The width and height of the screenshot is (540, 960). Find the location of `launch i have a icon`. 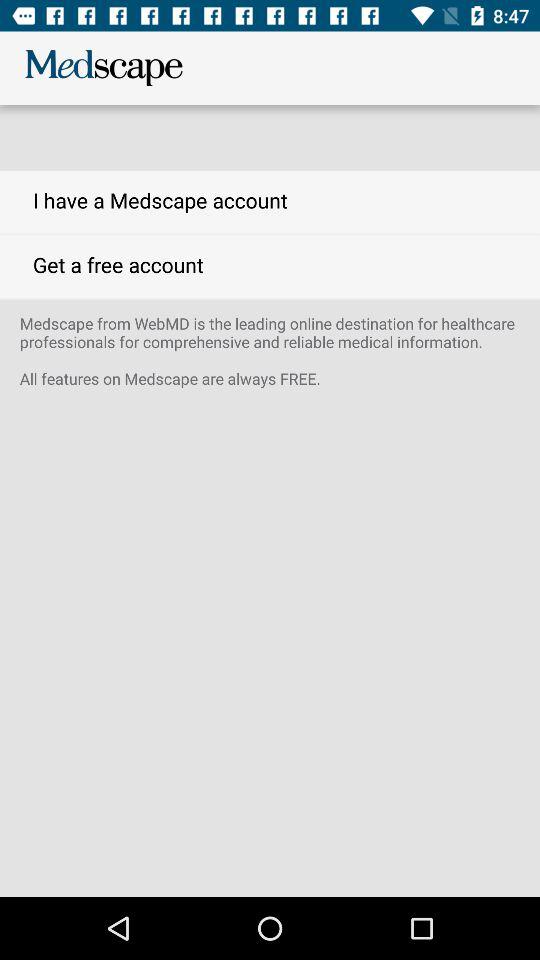

launch i have a icon is located at coordinates (270, 202).